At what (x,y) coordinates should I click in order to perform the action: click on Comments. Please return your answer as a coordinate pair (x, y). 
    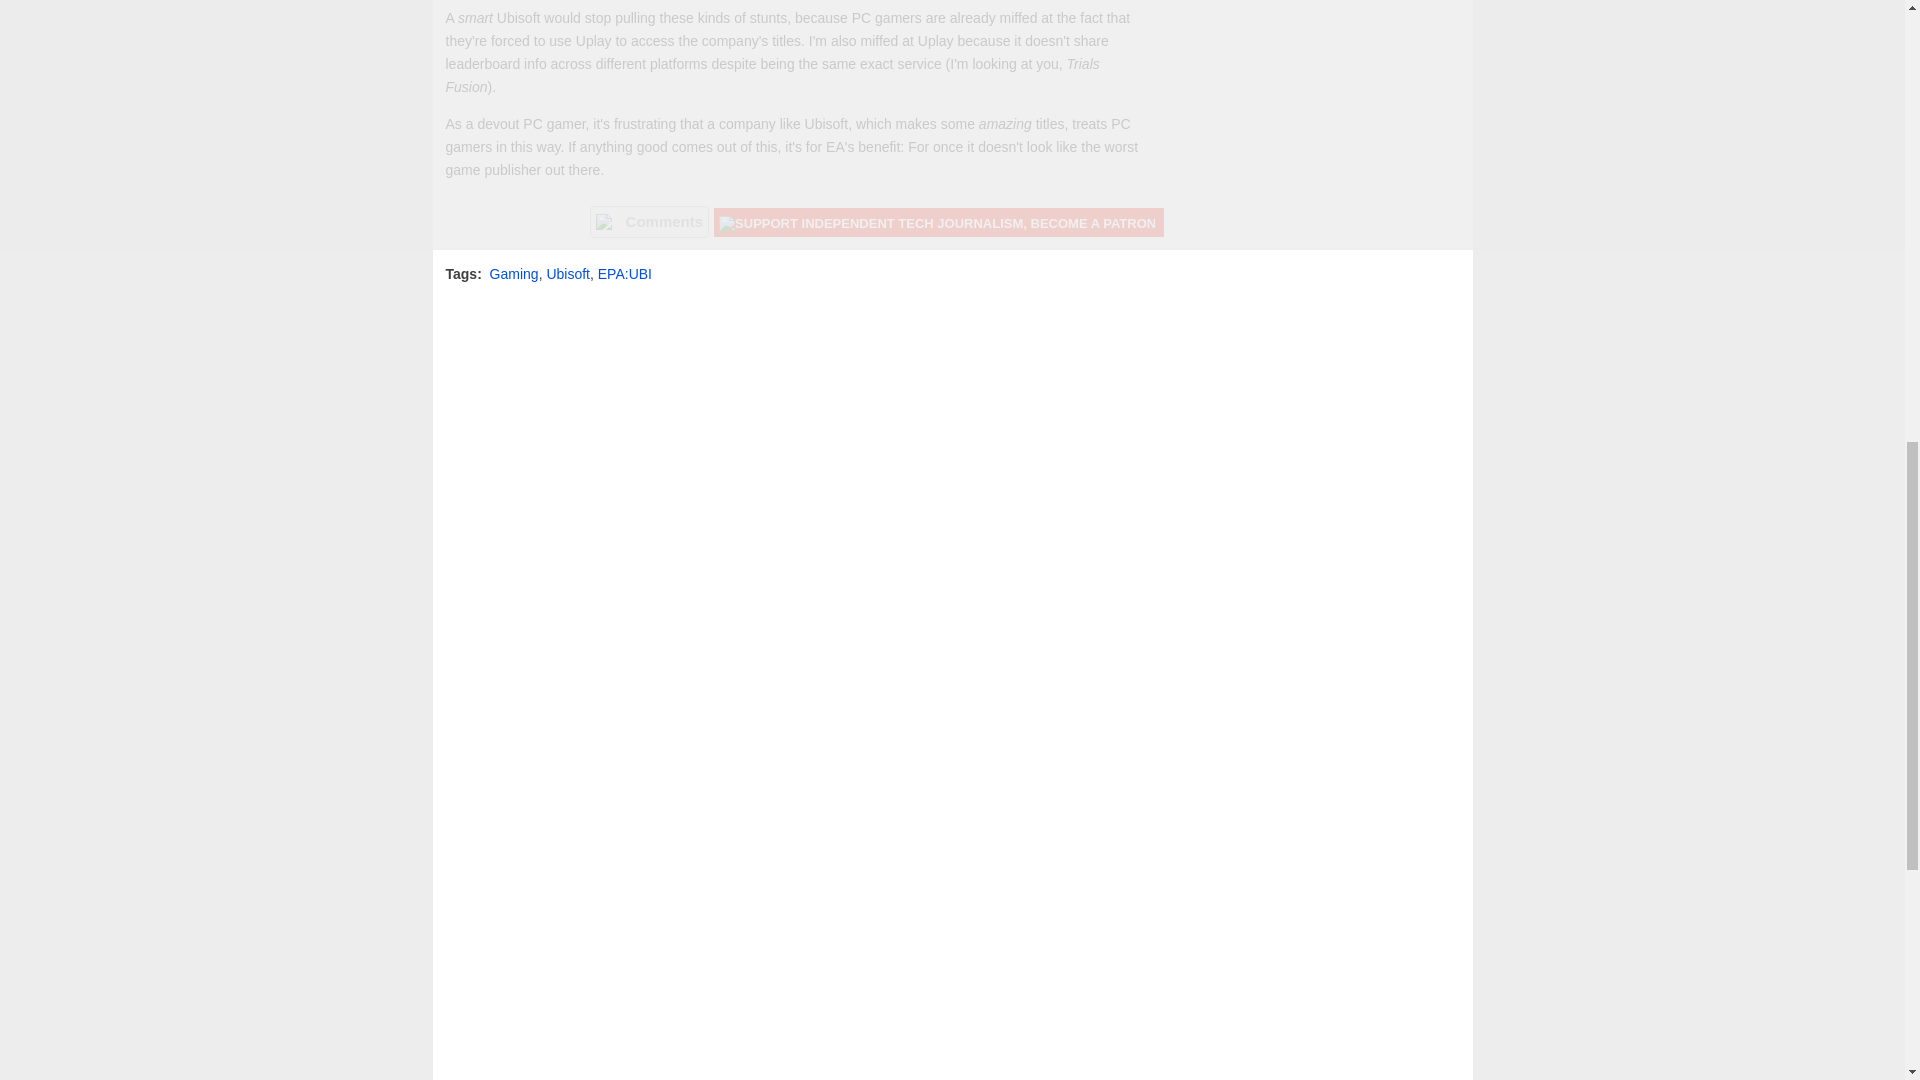
    Looking at the image, I should click on (650, 222).